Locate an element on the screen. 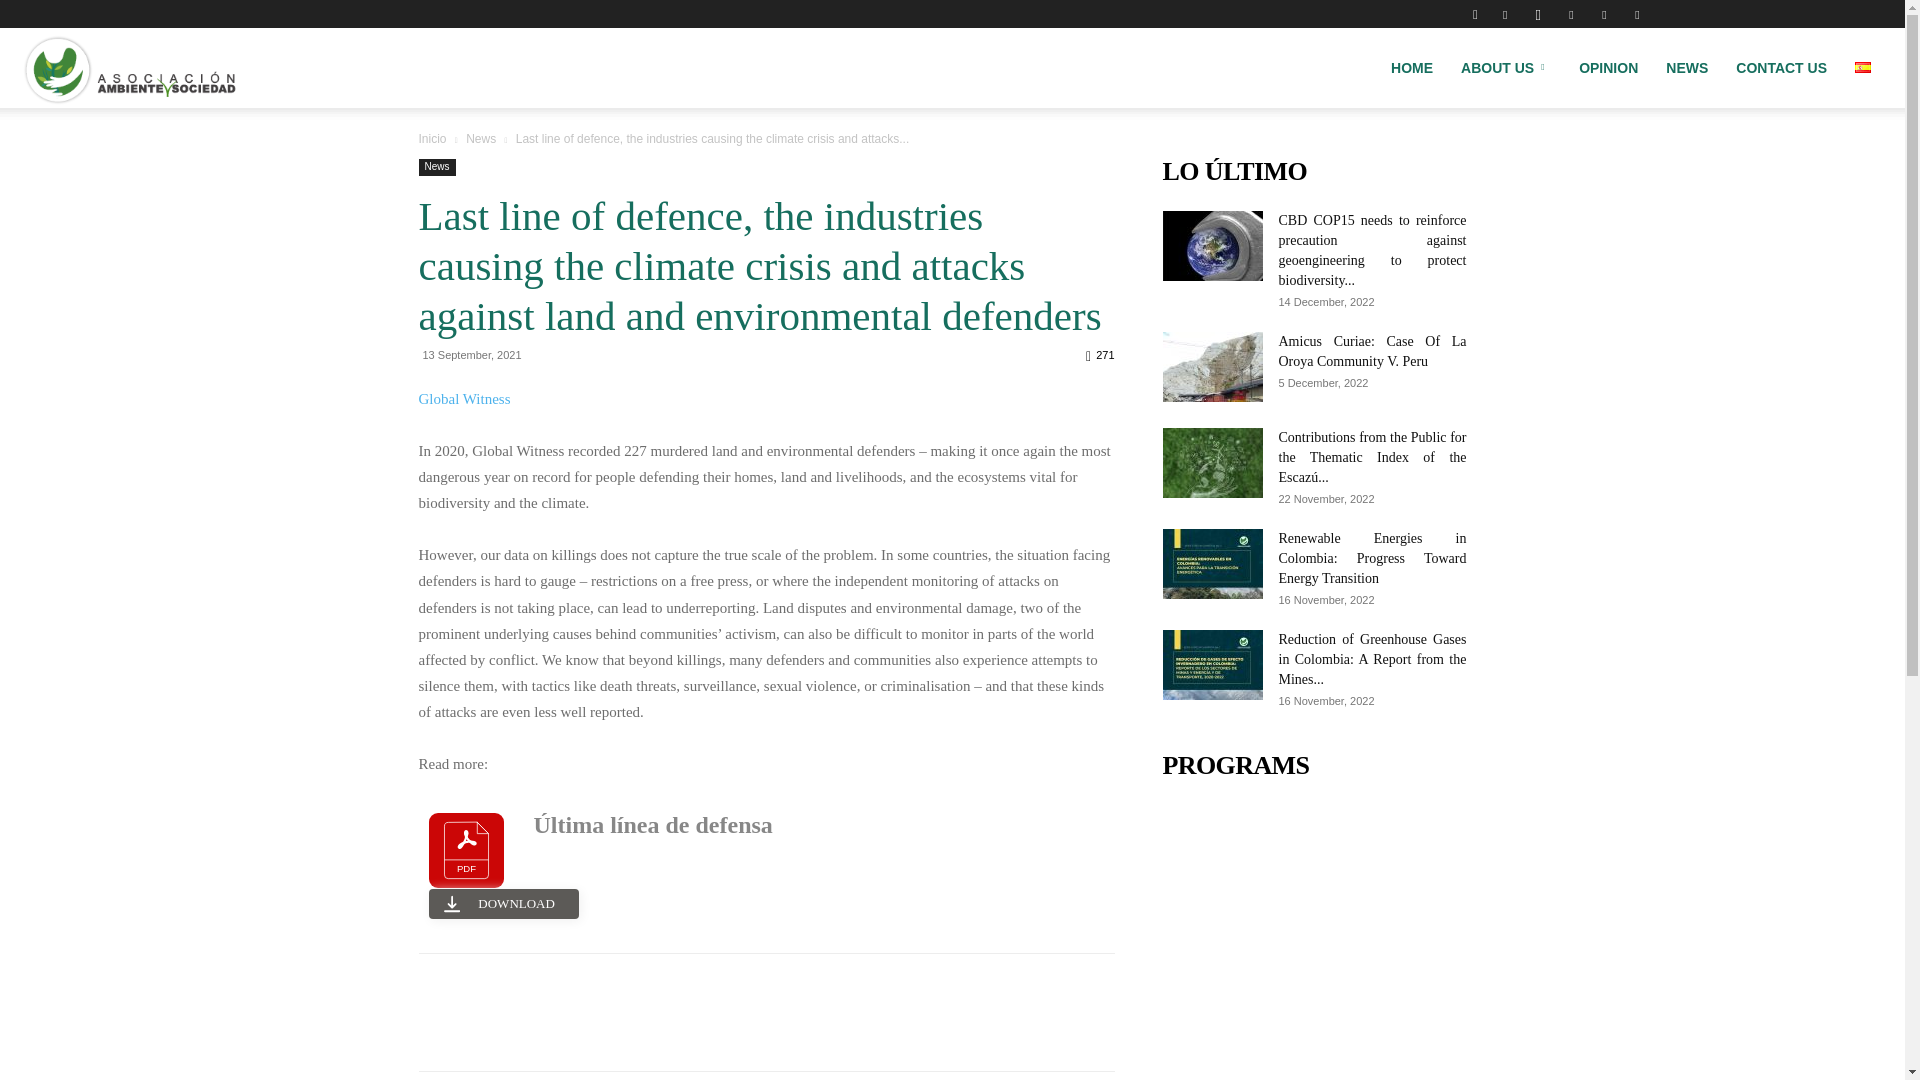 This screenshot has width=1920, height=1080. Twitter is located at coordinates (1636, 14).